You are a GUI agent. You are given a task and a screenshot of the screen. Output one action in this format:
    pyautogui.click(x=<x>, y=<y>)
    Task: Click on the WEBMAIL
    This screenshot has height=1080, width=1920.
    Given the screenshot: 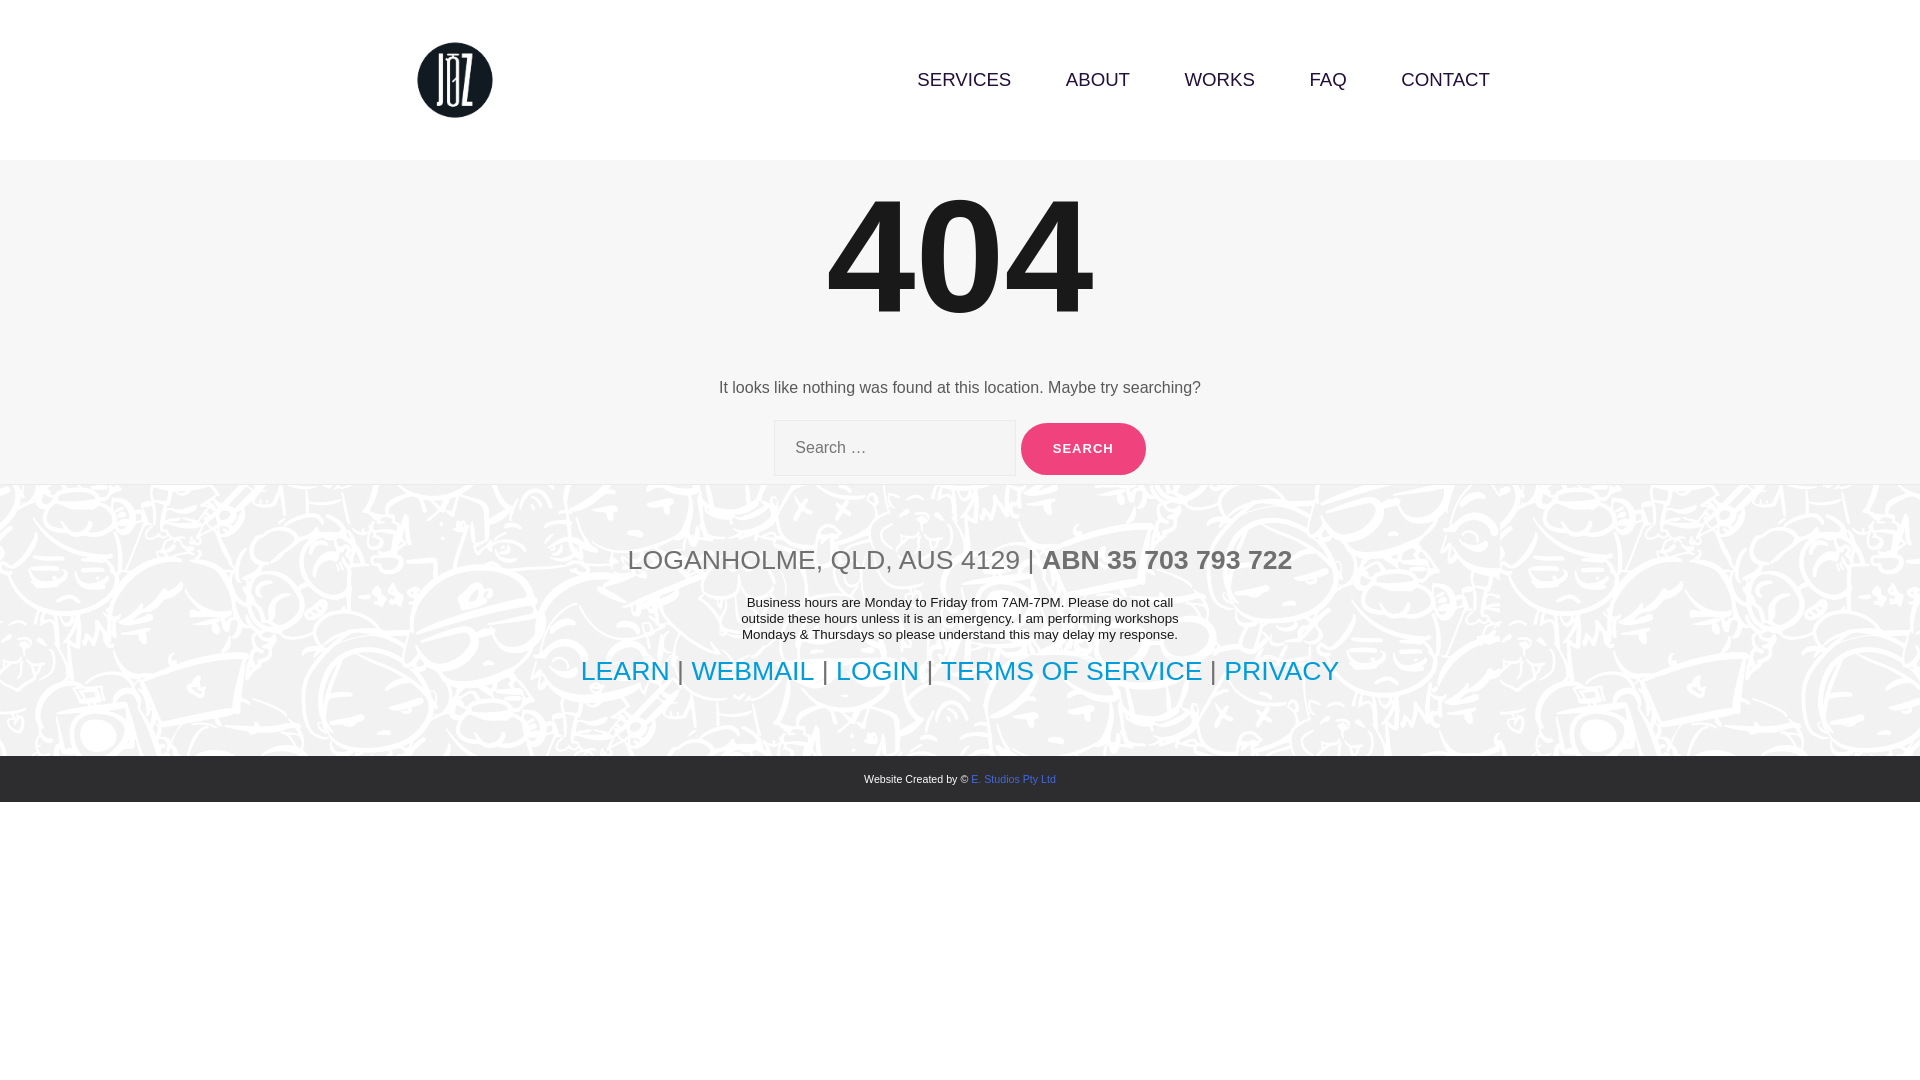 What is the action you would take?
    pyautogui.click(x=752, y=670)
    